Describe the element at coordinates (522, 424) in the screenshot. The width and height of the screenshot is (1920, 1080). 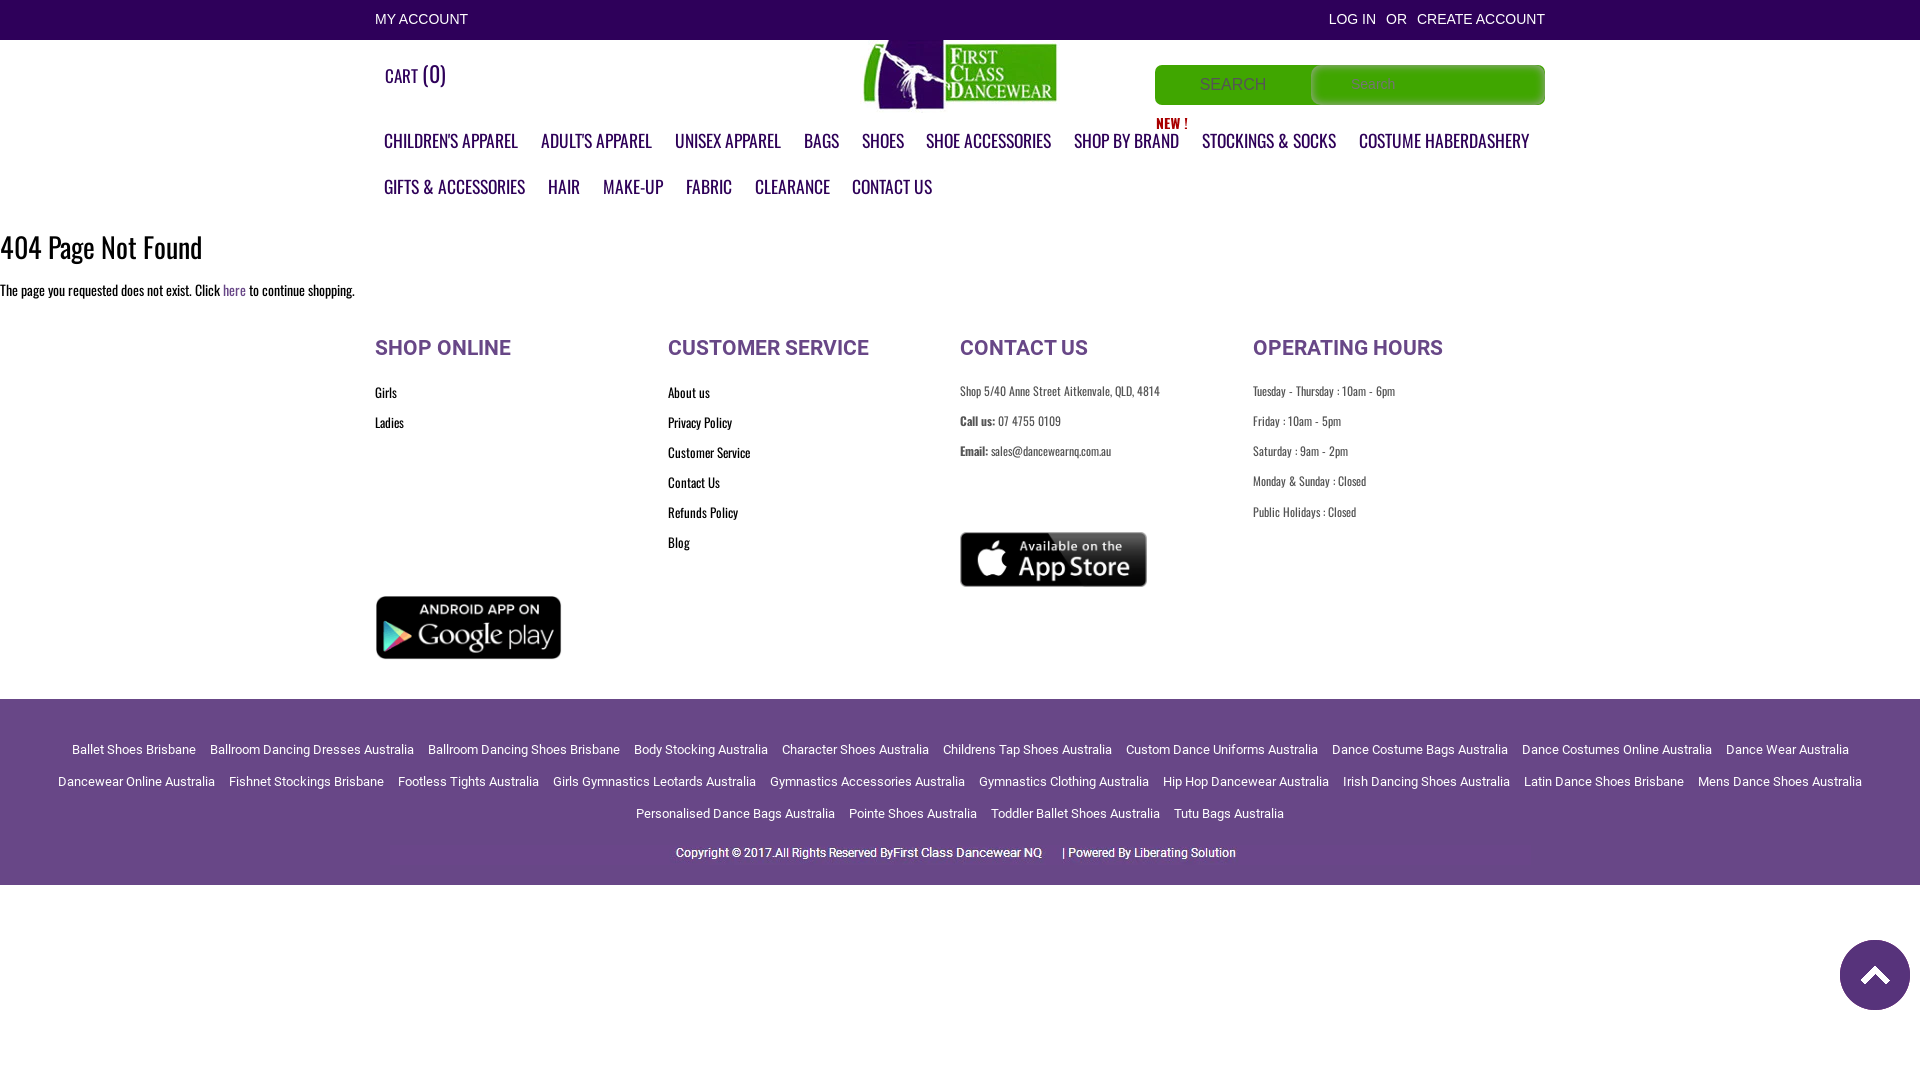
I see `Ladies` at that location.